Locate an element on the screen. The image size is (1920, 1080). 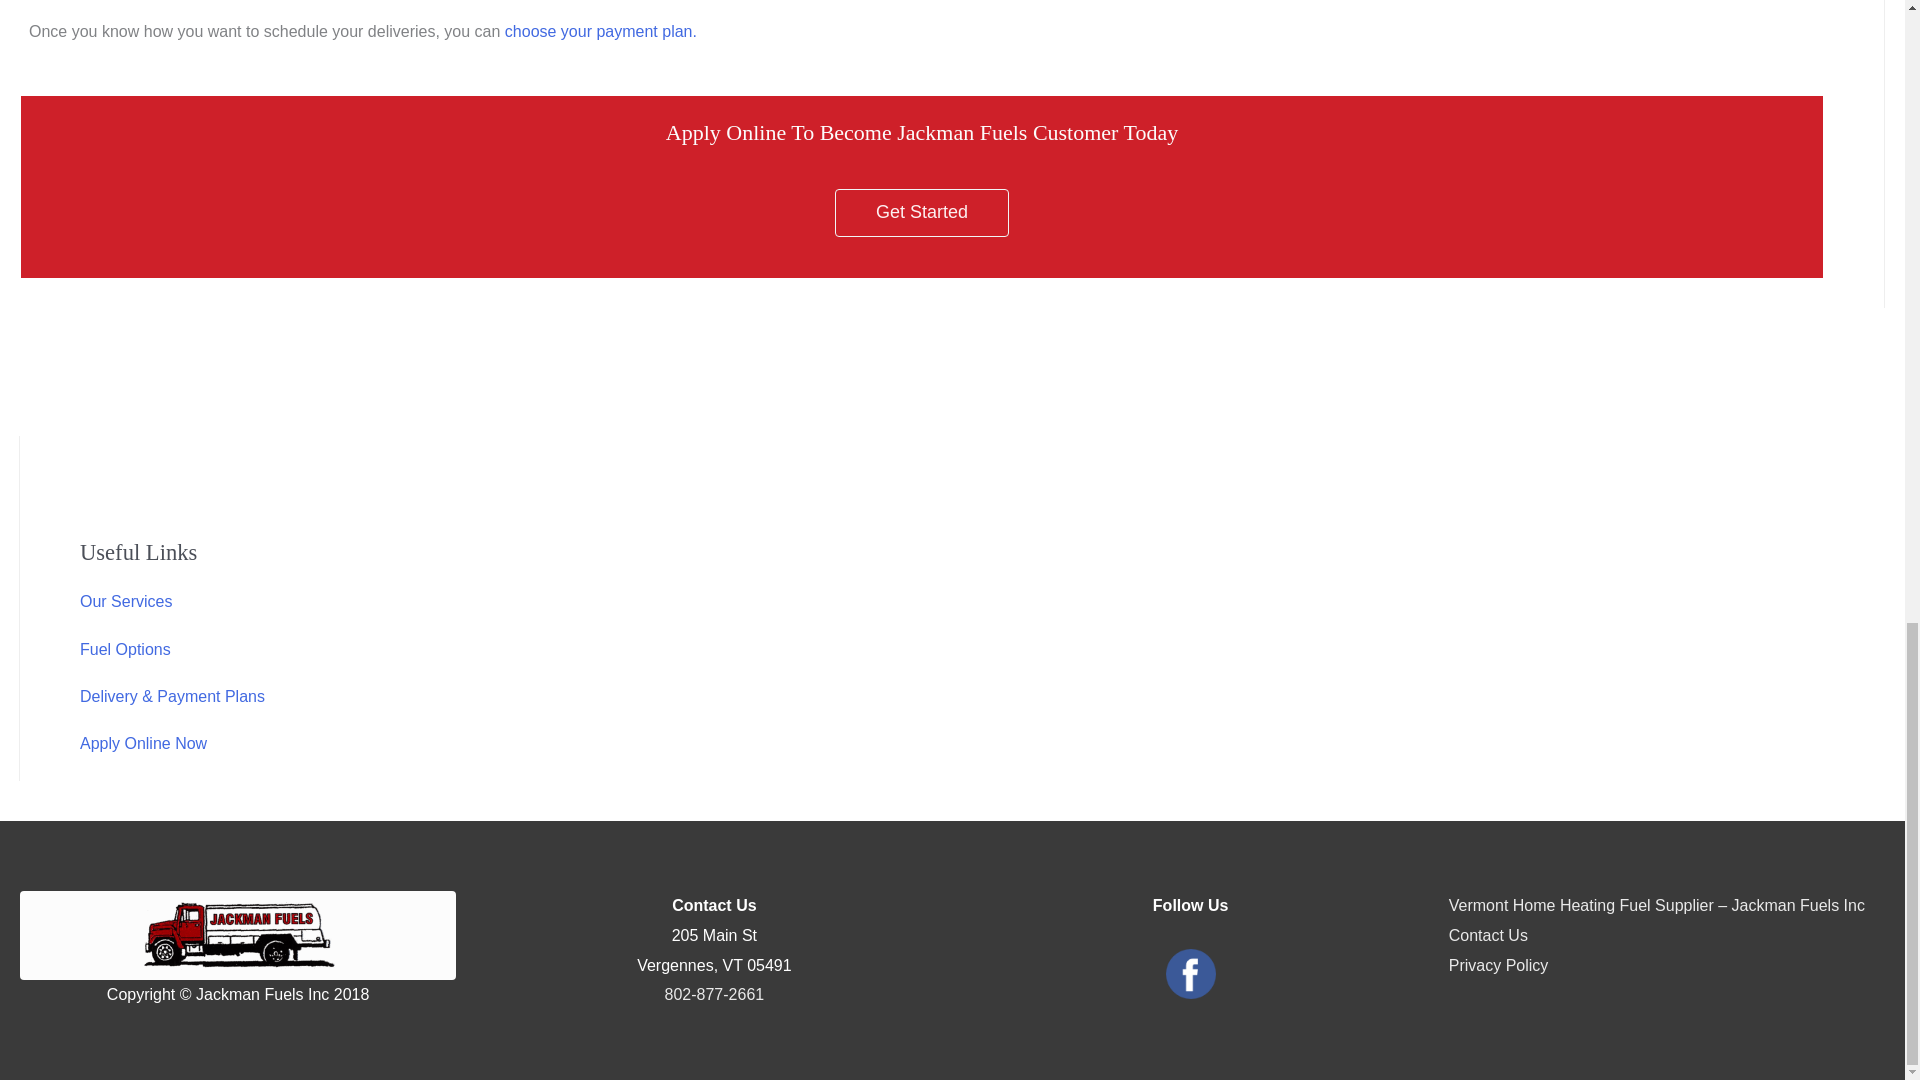
802-877-2661 is located at coordinates (714, 994).